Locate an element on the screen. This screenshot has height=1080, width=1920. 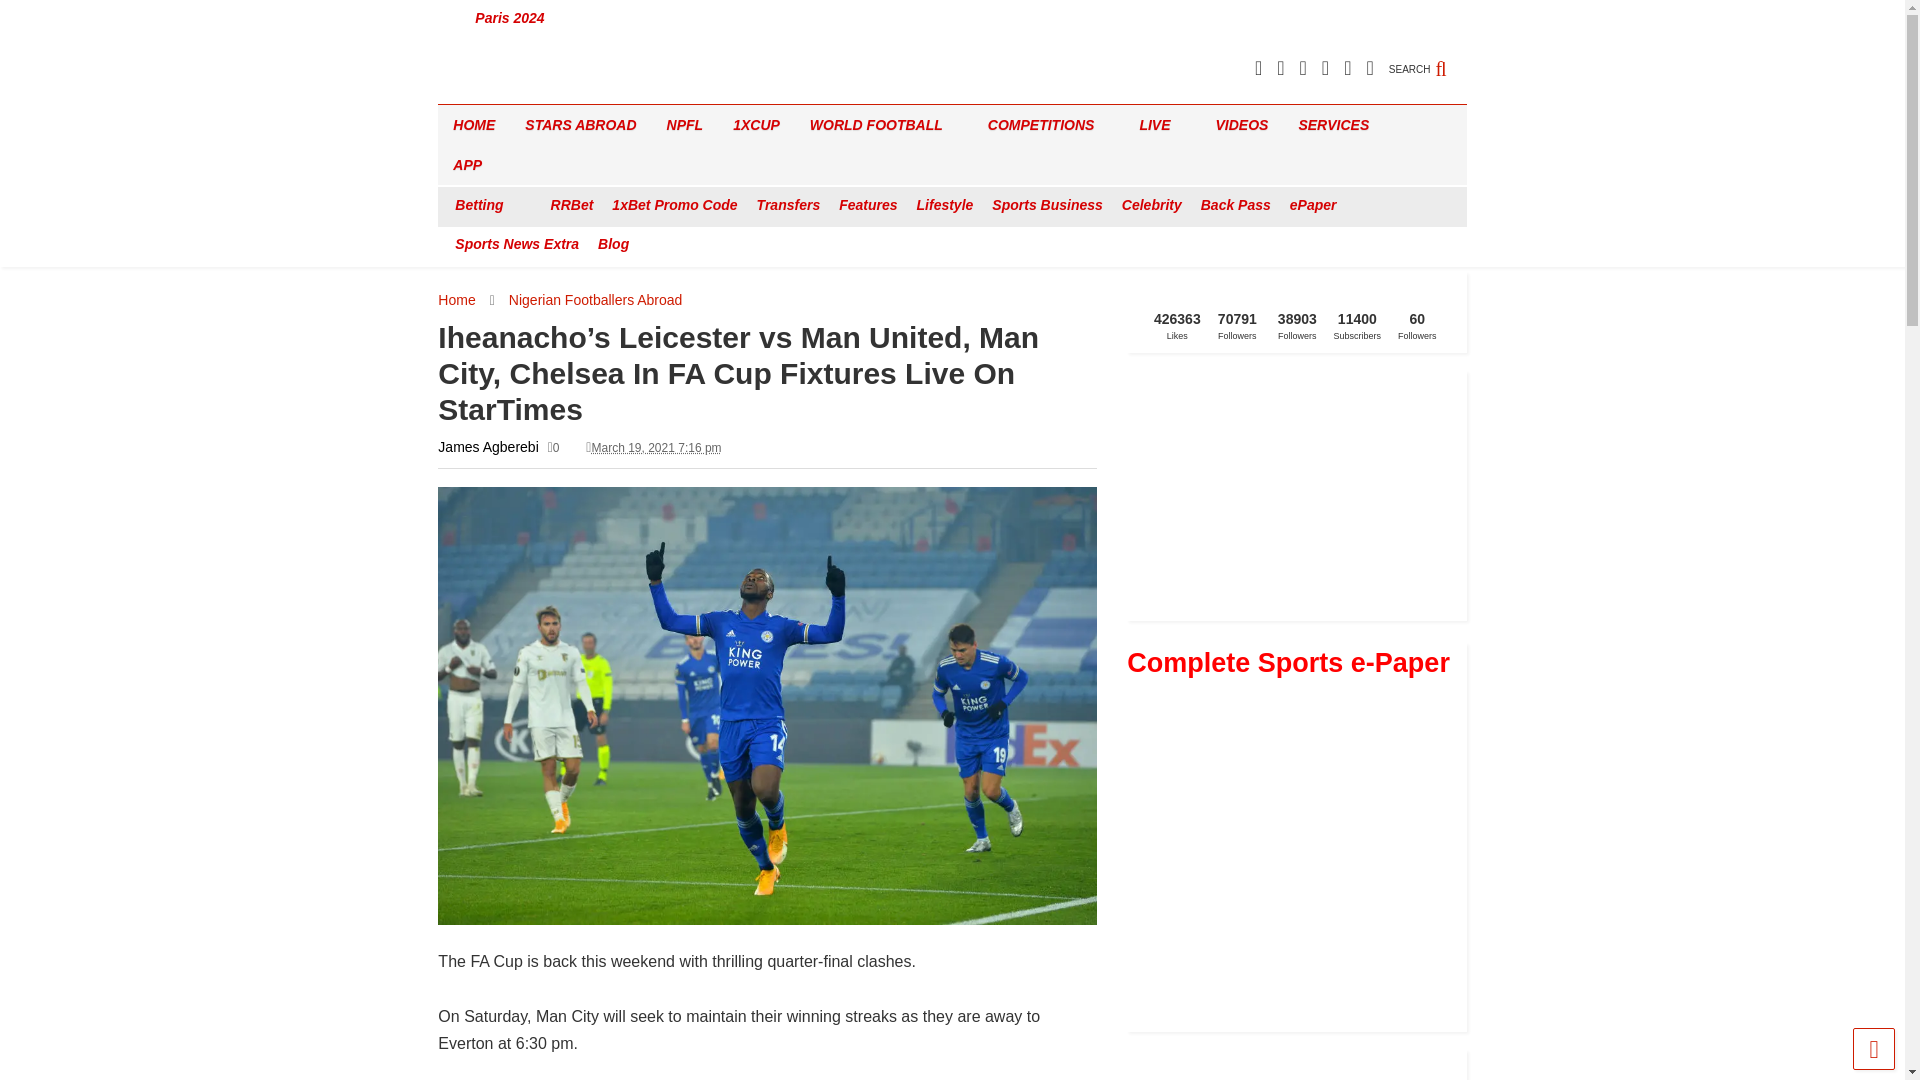
COMPETITIONS is located at coordinates (1049, 124).